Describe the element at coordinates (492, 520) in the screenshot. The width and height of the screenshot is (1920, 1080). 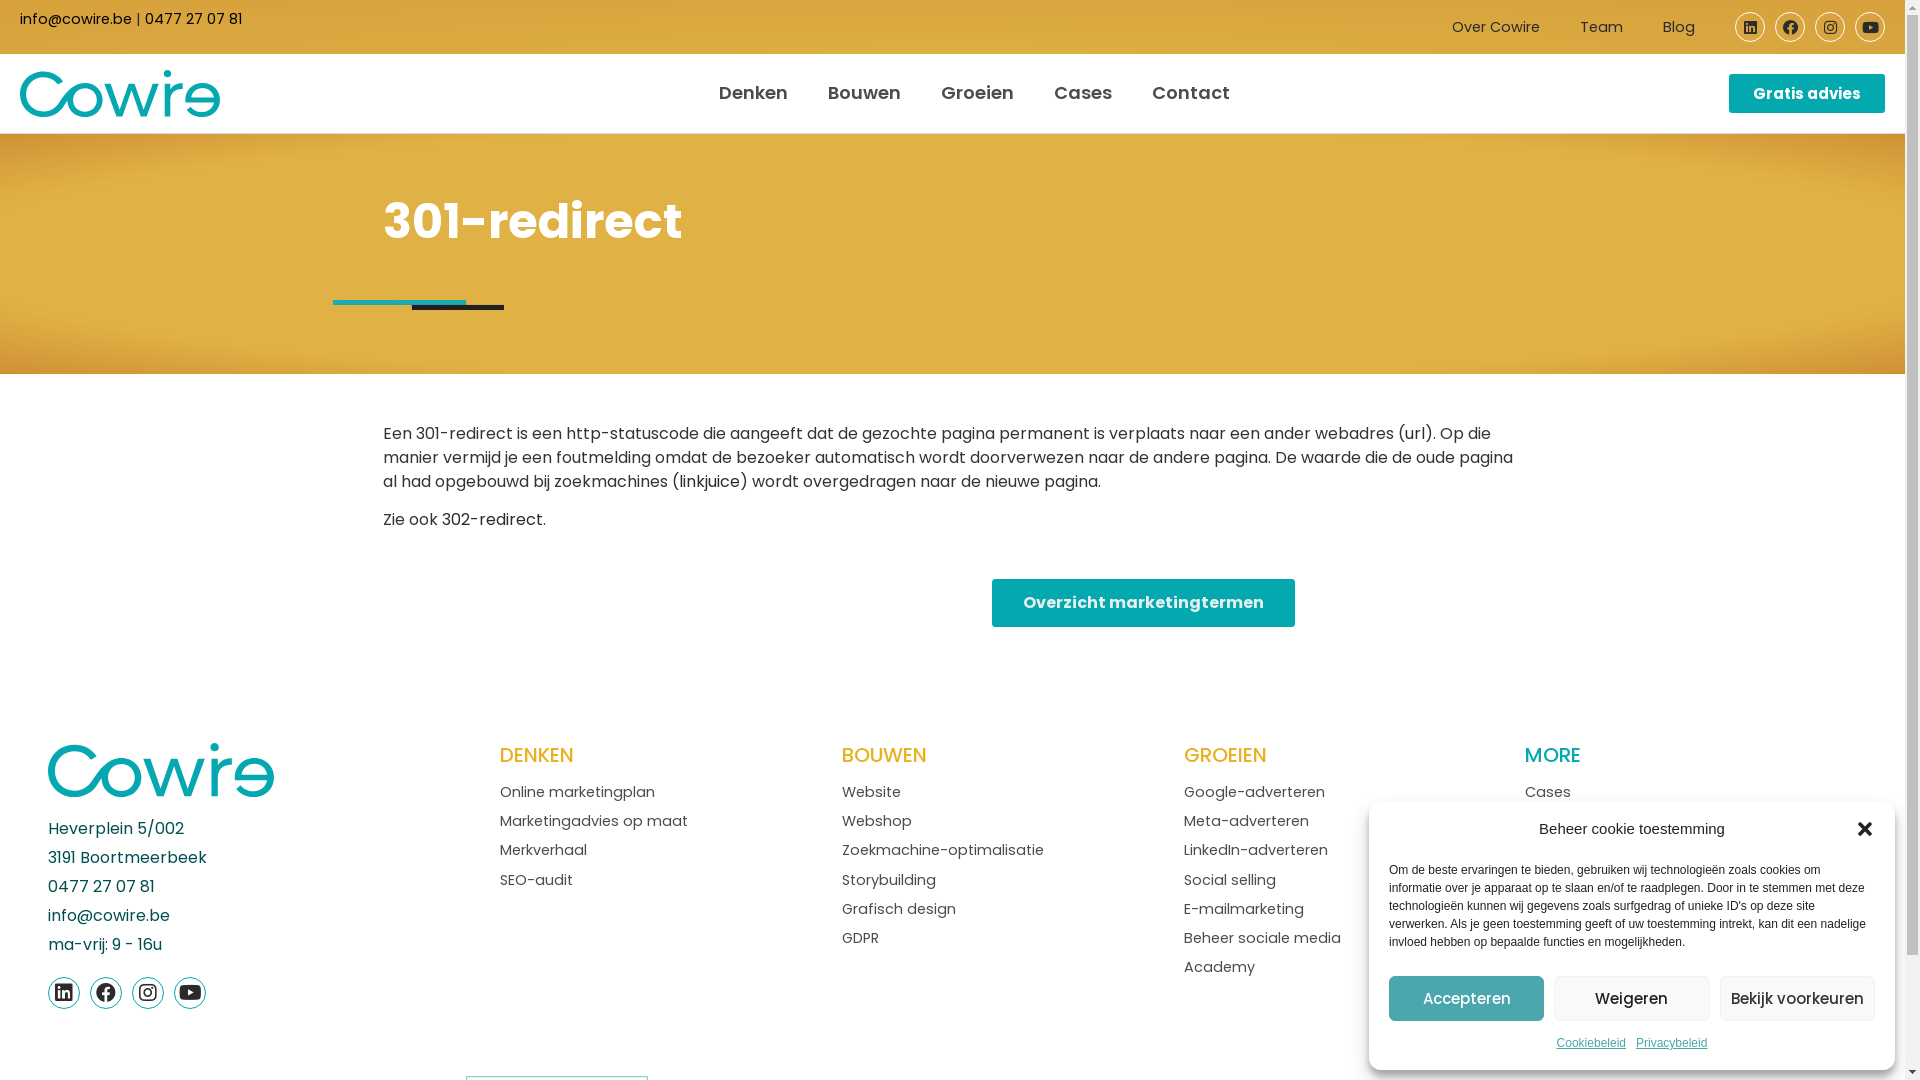
I see `302-redirect` at that location.